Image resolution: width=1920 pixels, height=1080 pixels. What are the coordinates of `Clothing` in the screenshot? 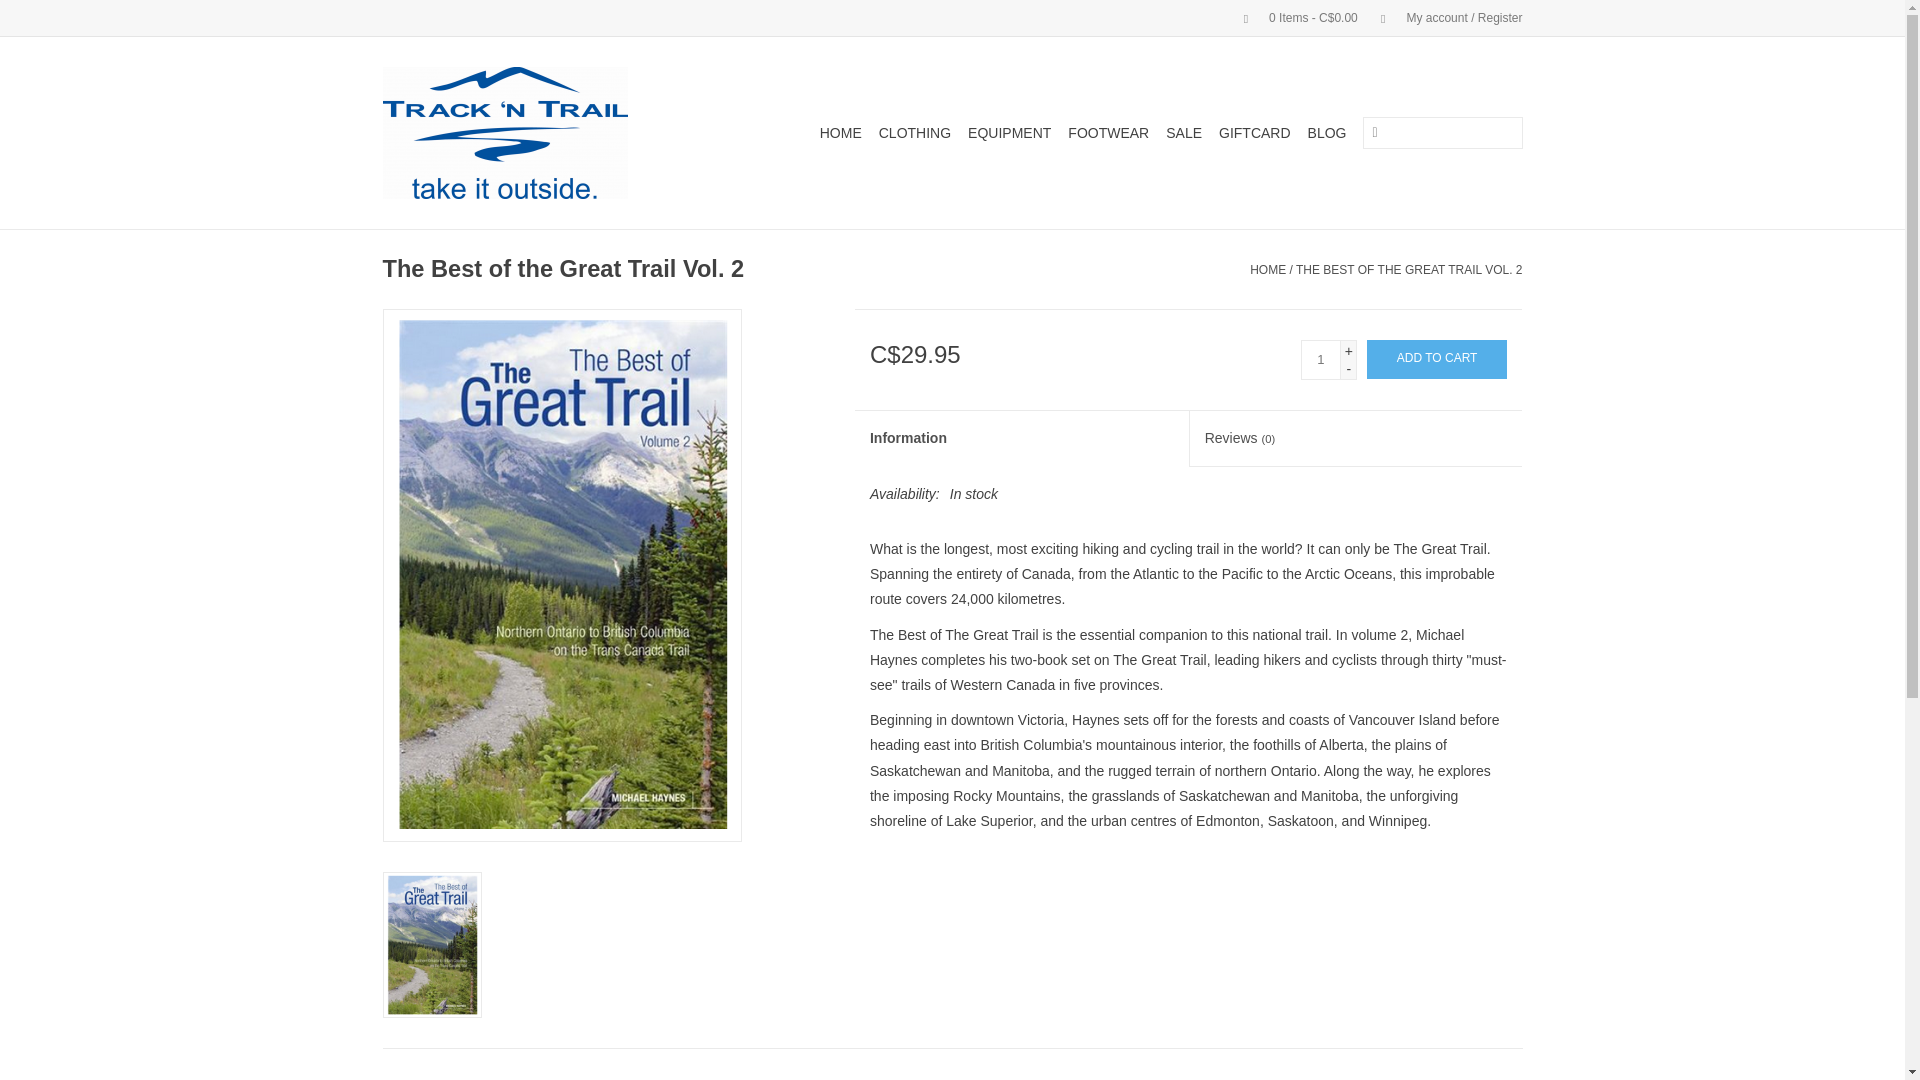 It's located at (914, 132).